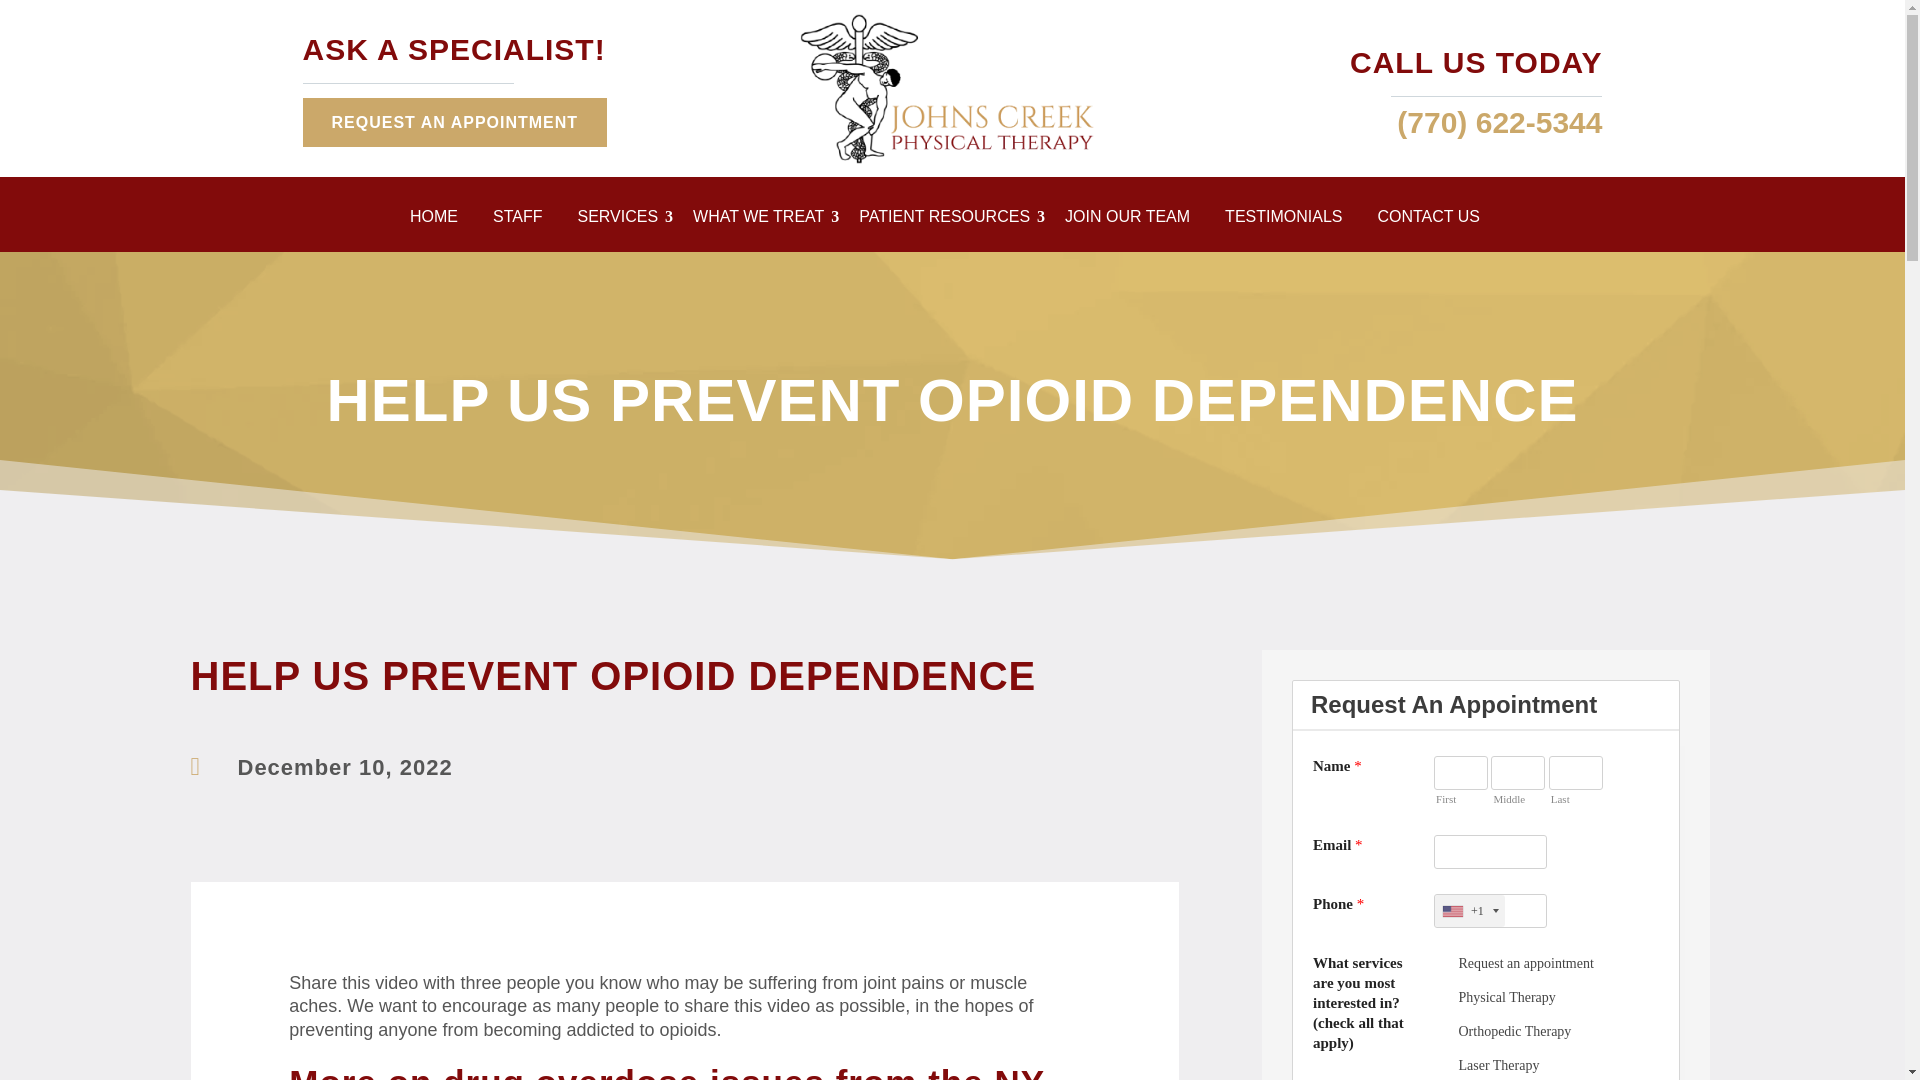  I want to click on CONTACT US, so click(1436, 220).